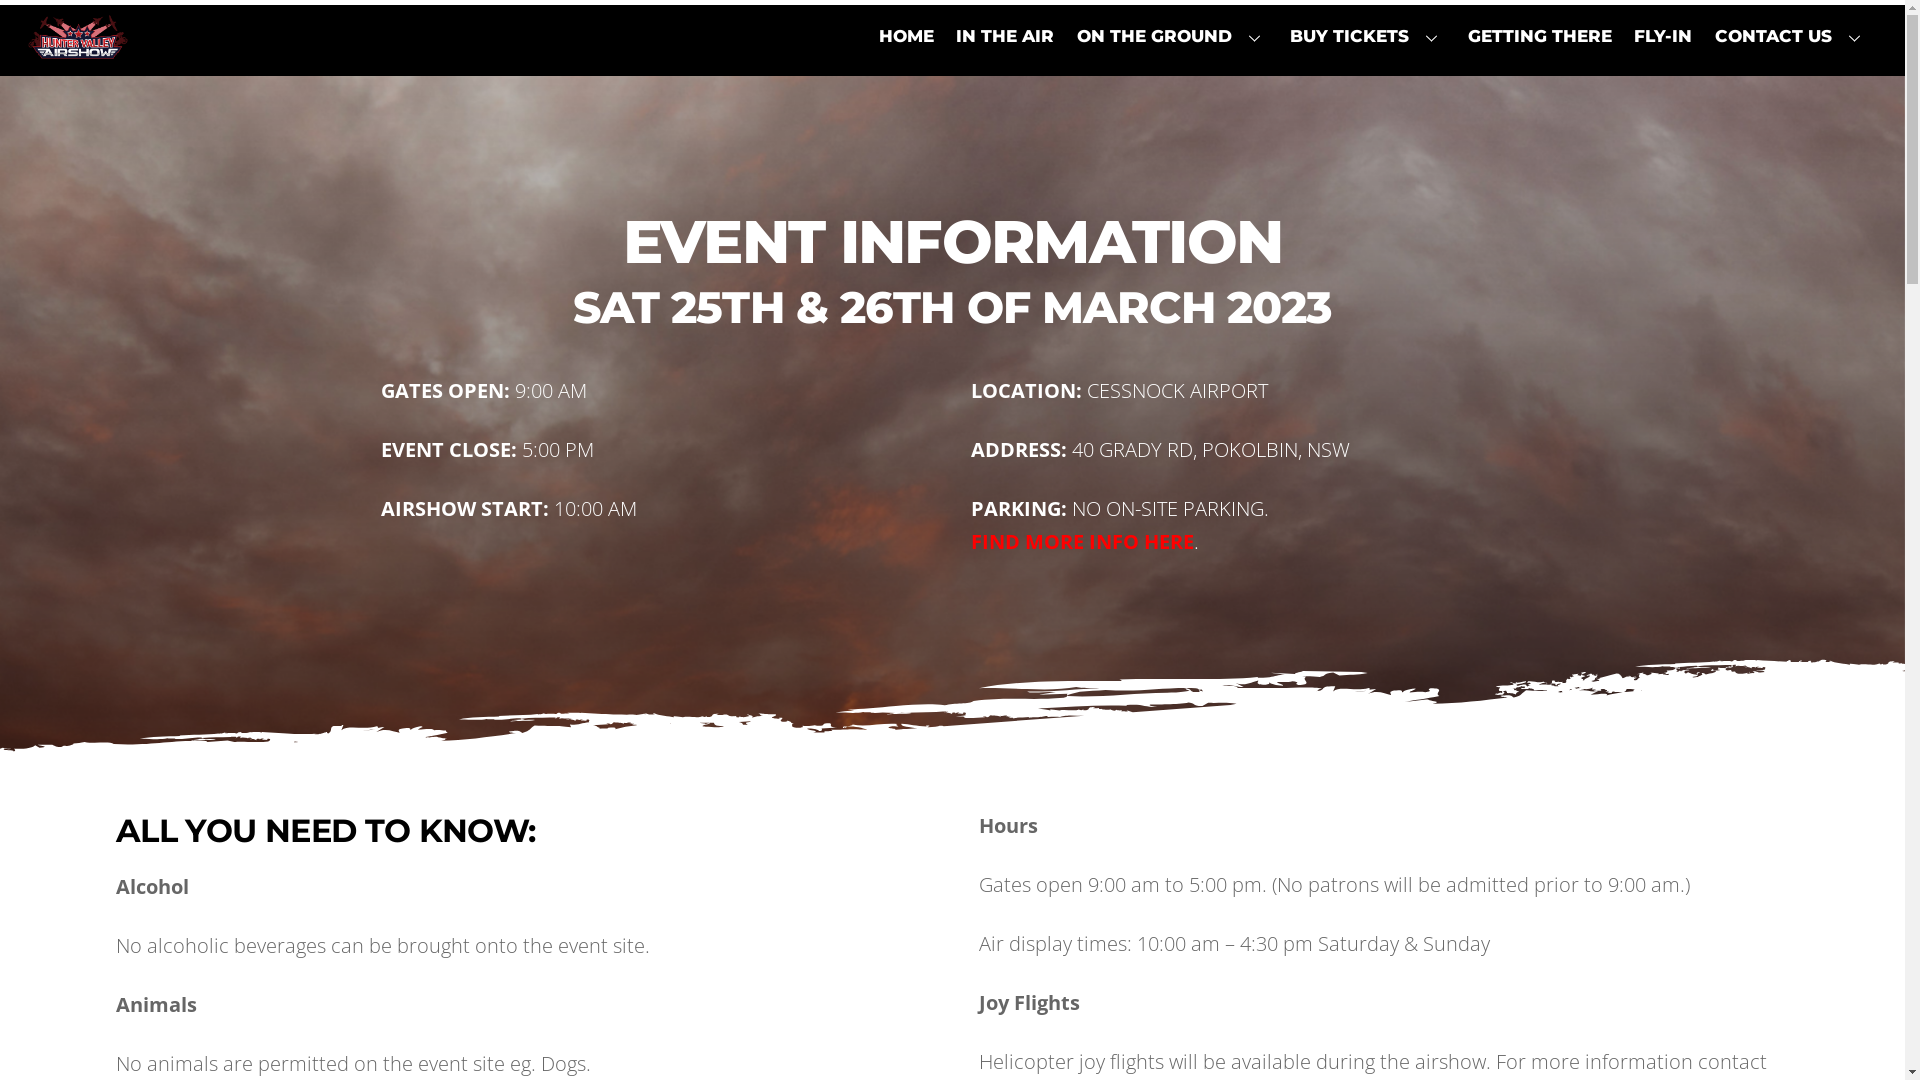 The height and width of the screenshot is (1080, 1920). I want to click on ON THE GROUND, so click(1172, 36).